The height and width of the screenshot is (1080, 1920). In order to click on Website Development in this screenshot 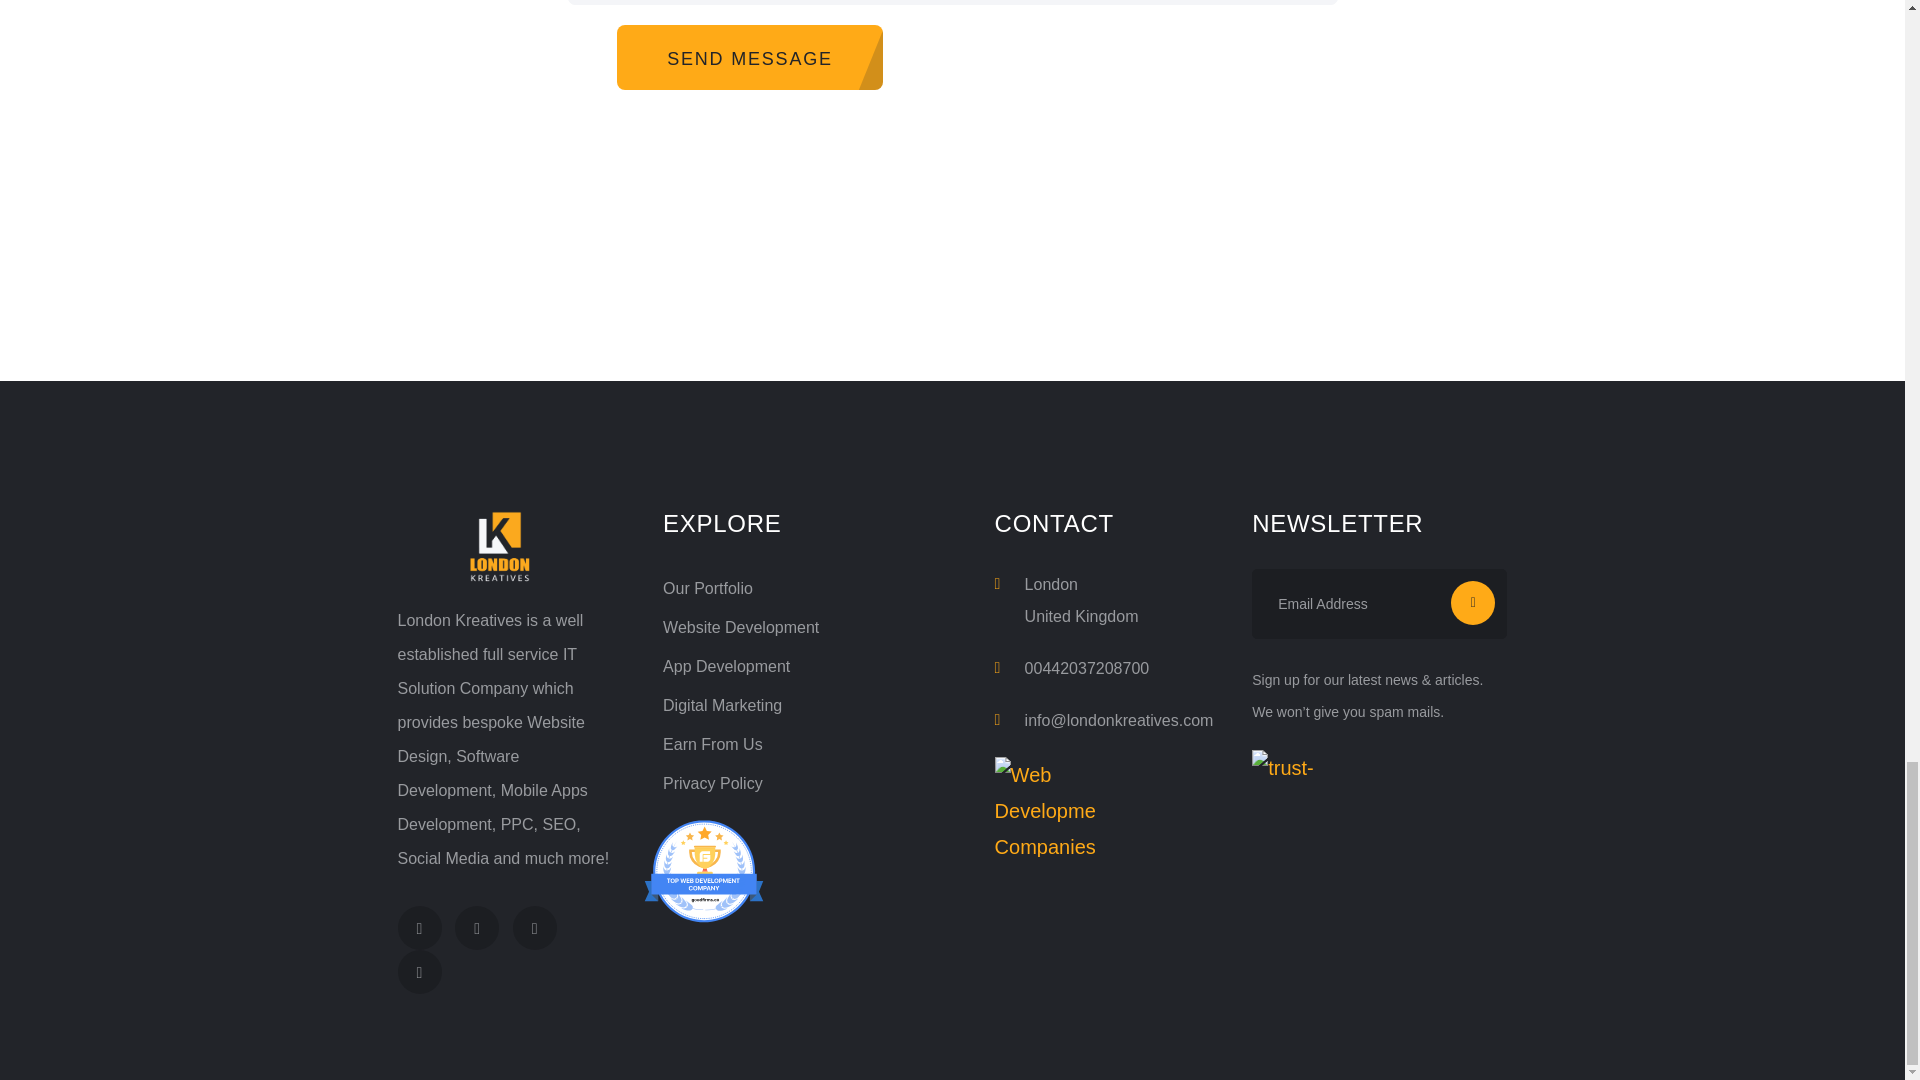, I will do `click(740, 627)`.